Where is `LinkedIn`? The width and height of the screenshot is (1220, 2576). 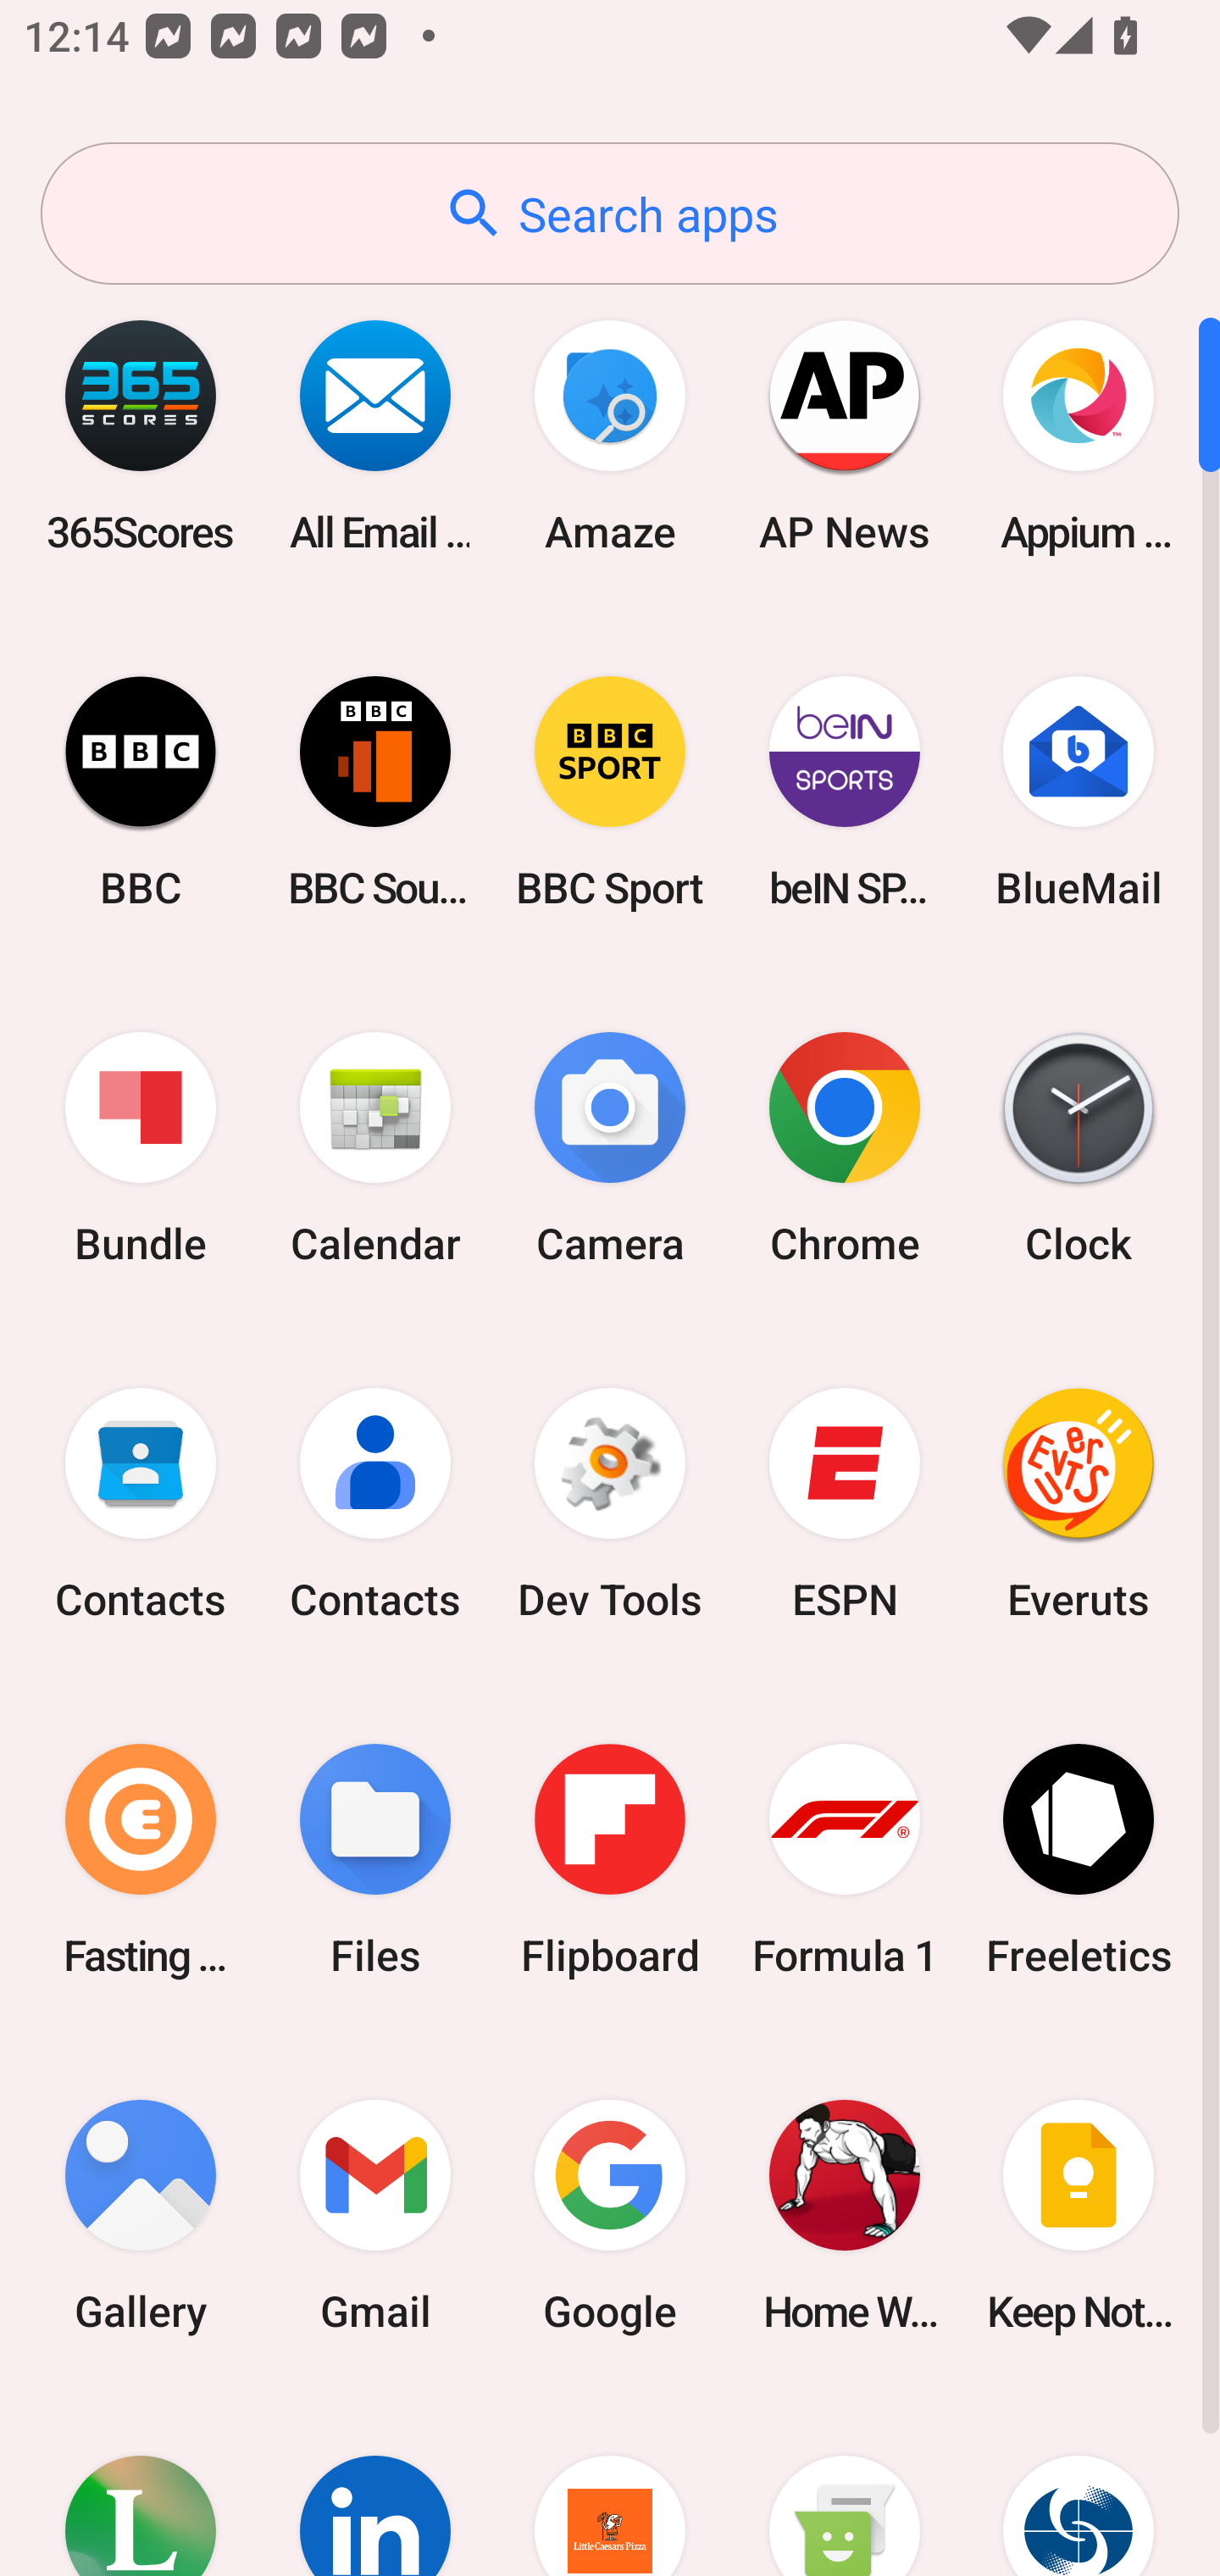 LinkedIn is located at coordinates (375, 2484).